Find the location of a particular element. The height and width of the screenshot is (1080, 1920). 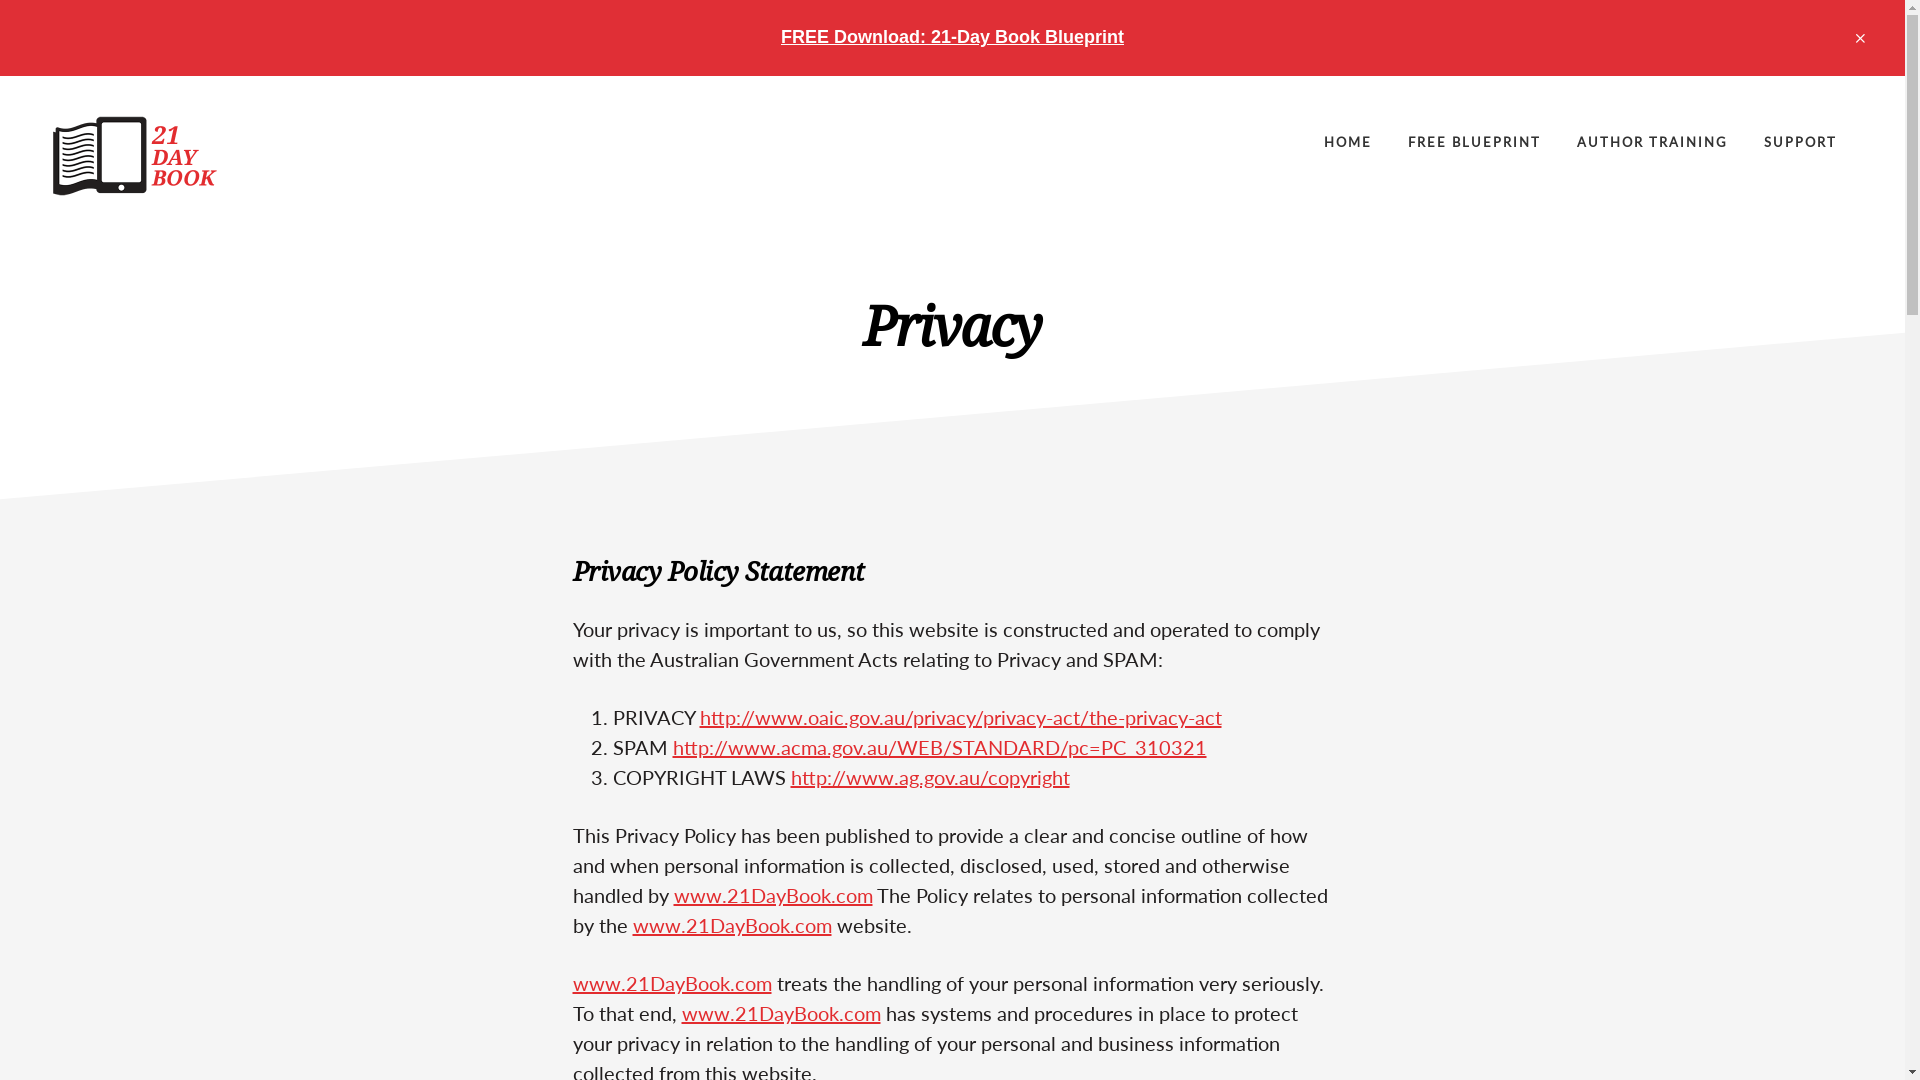

www.21DayBook.com is located at coordinates (782, 1013).